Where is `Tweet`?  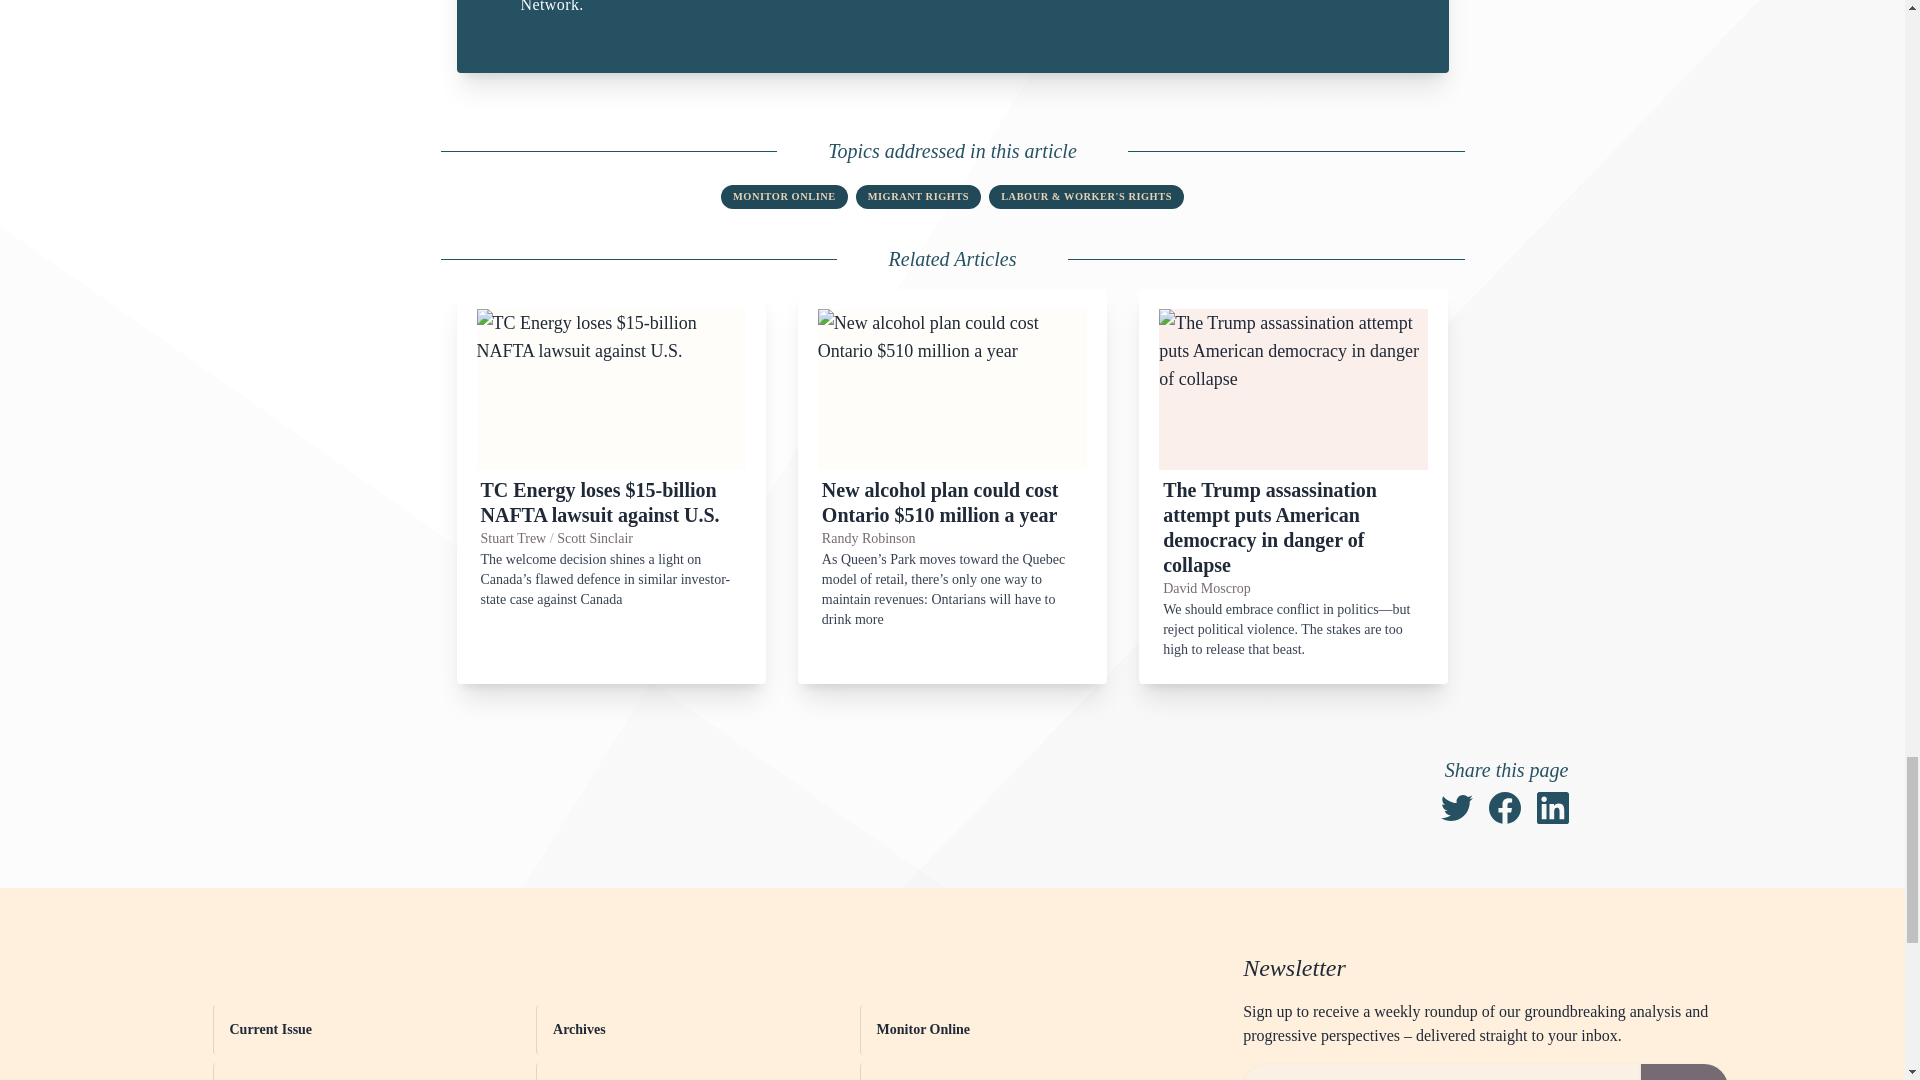
Tweet is located at coordinates (1456, 808).